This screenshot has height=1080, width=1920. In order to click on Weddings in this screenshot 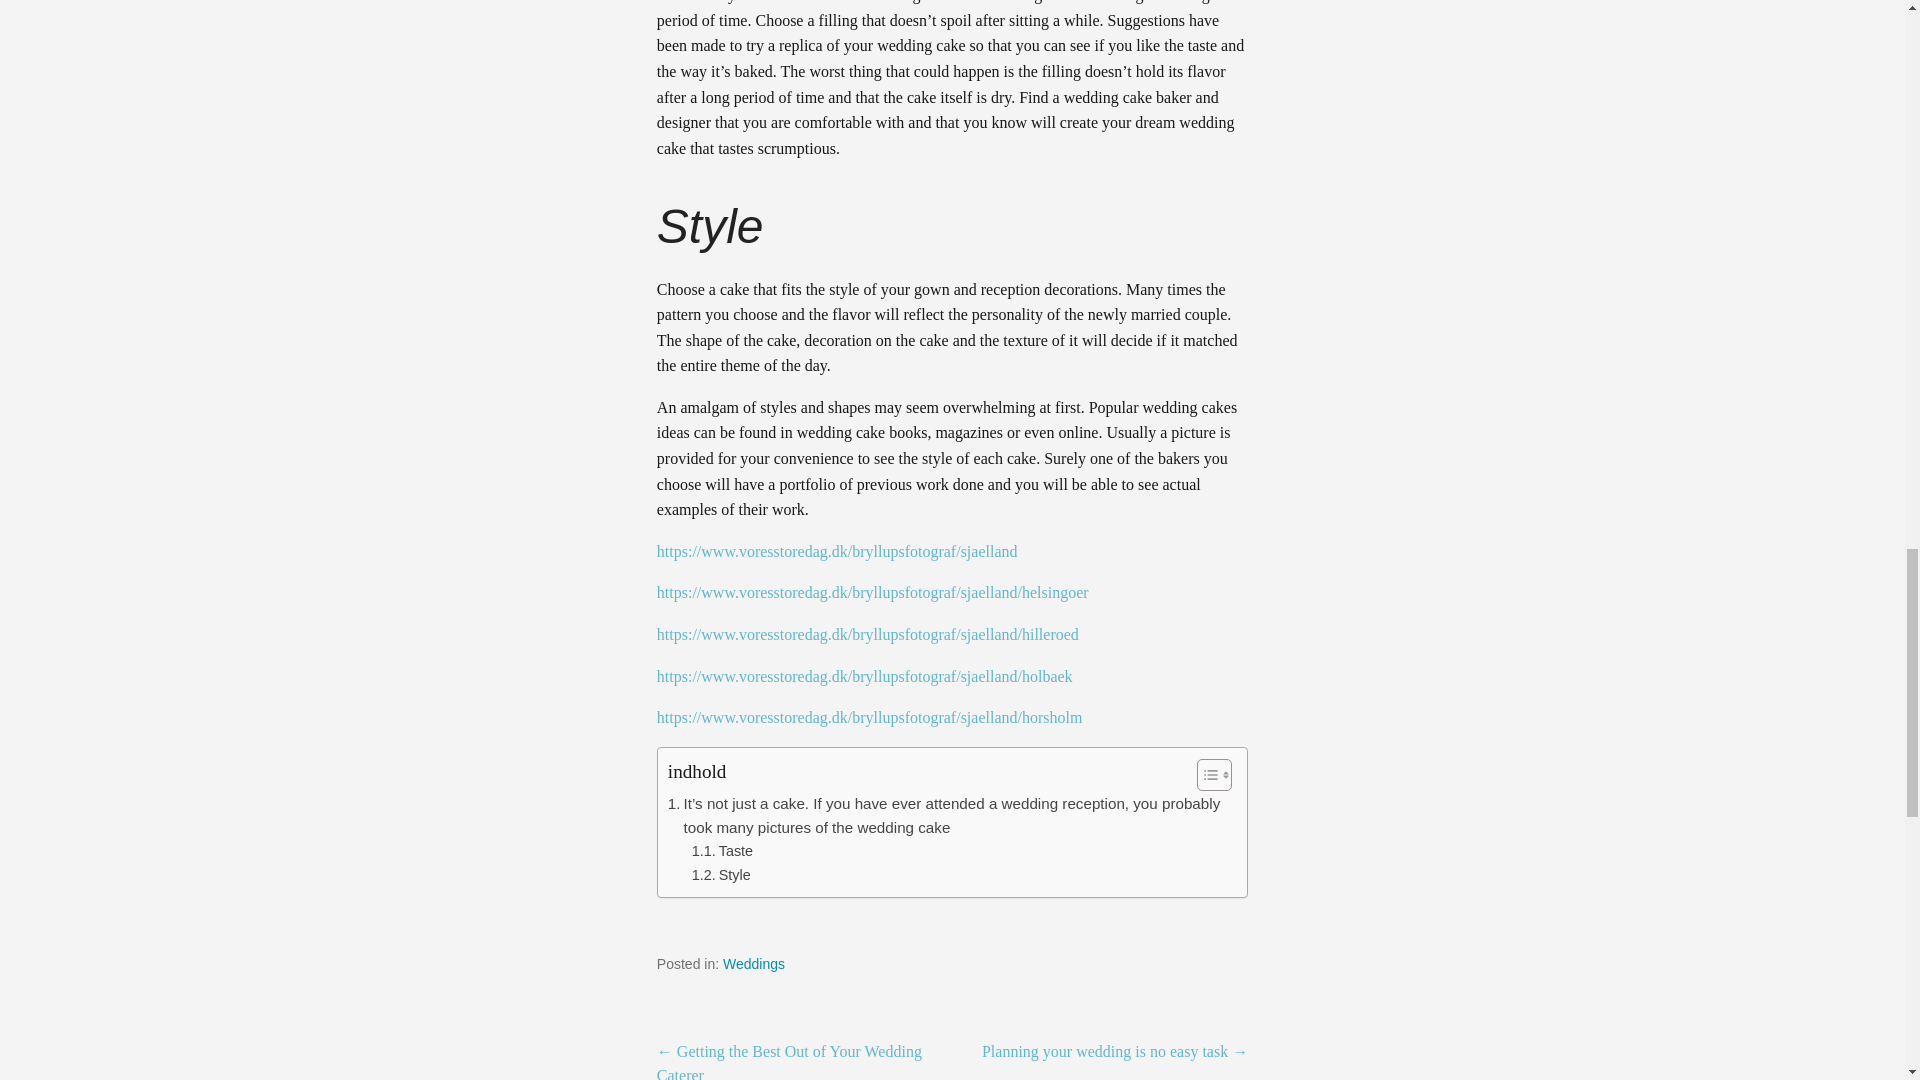, I will do `click(754, 964)`.